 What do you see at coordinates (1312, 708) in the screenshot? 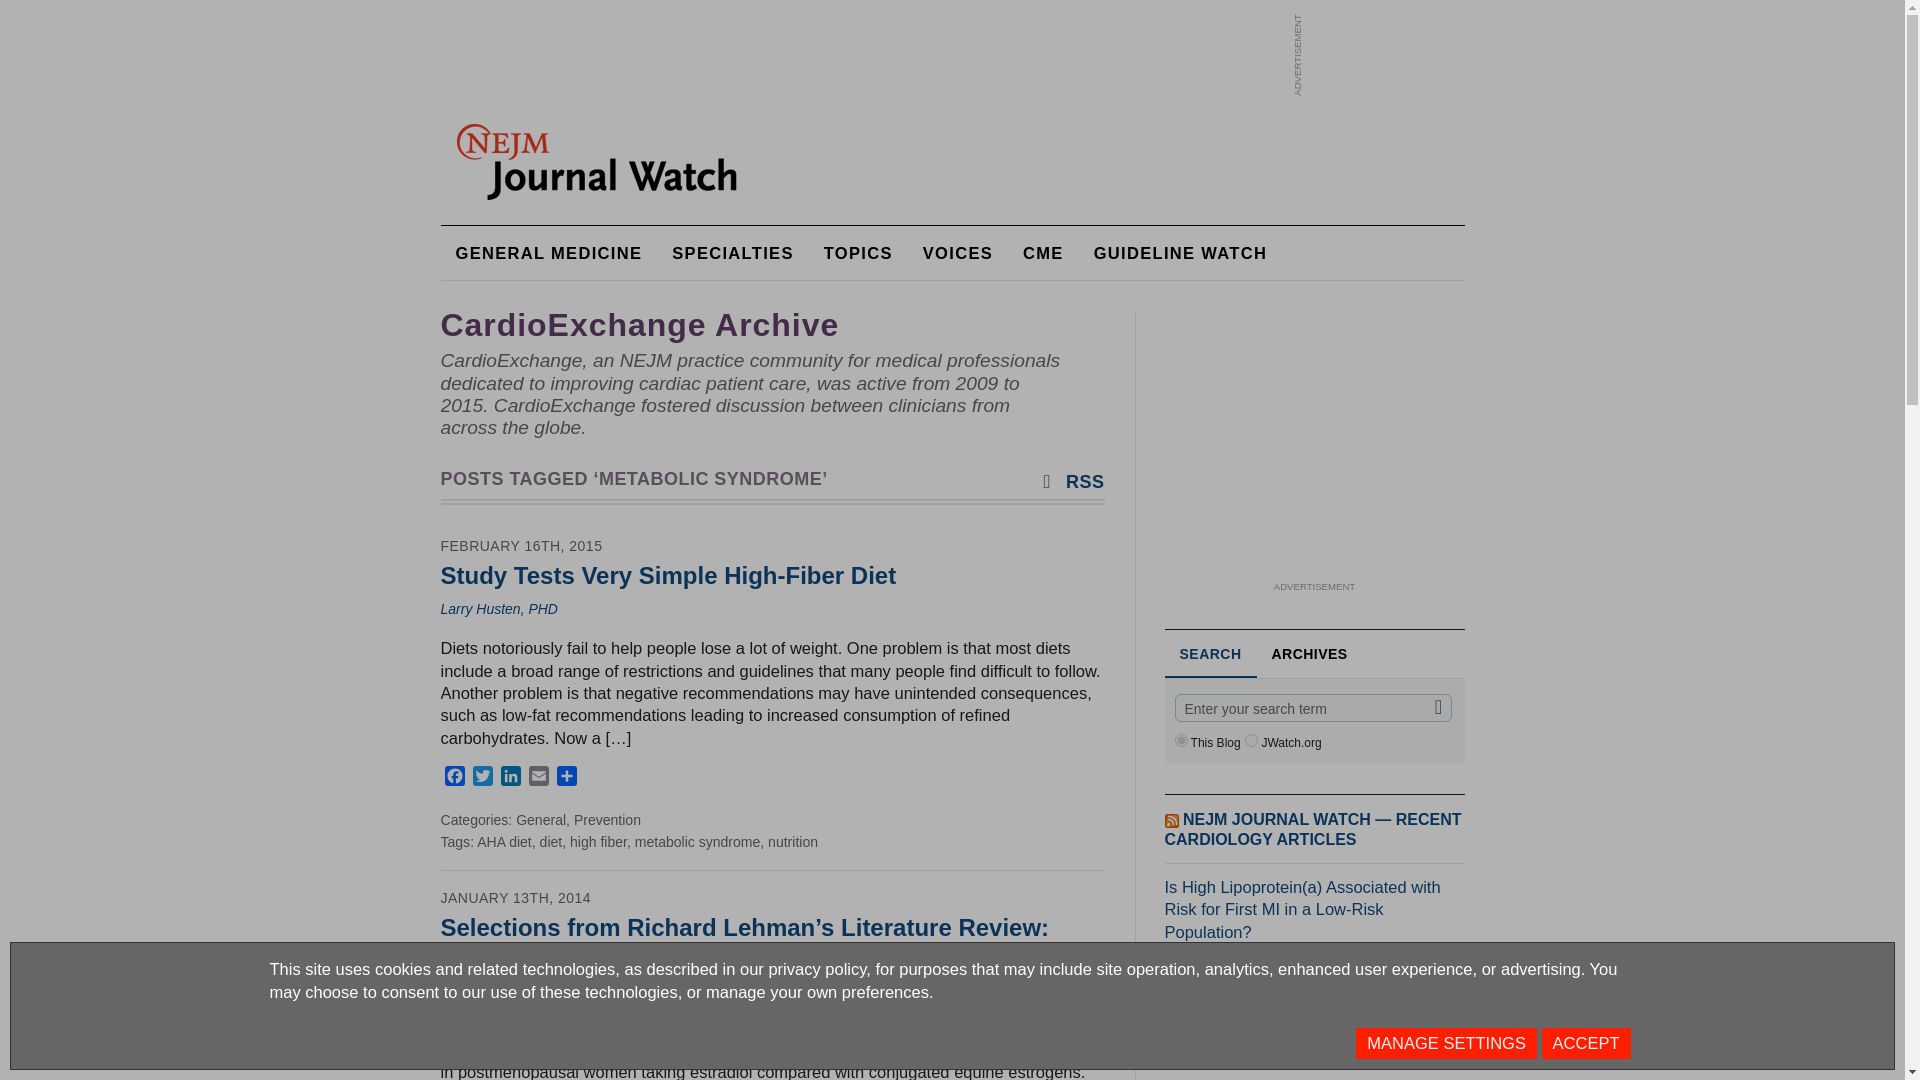
I see `Enter your search term` at bounding box center [1312, 708].